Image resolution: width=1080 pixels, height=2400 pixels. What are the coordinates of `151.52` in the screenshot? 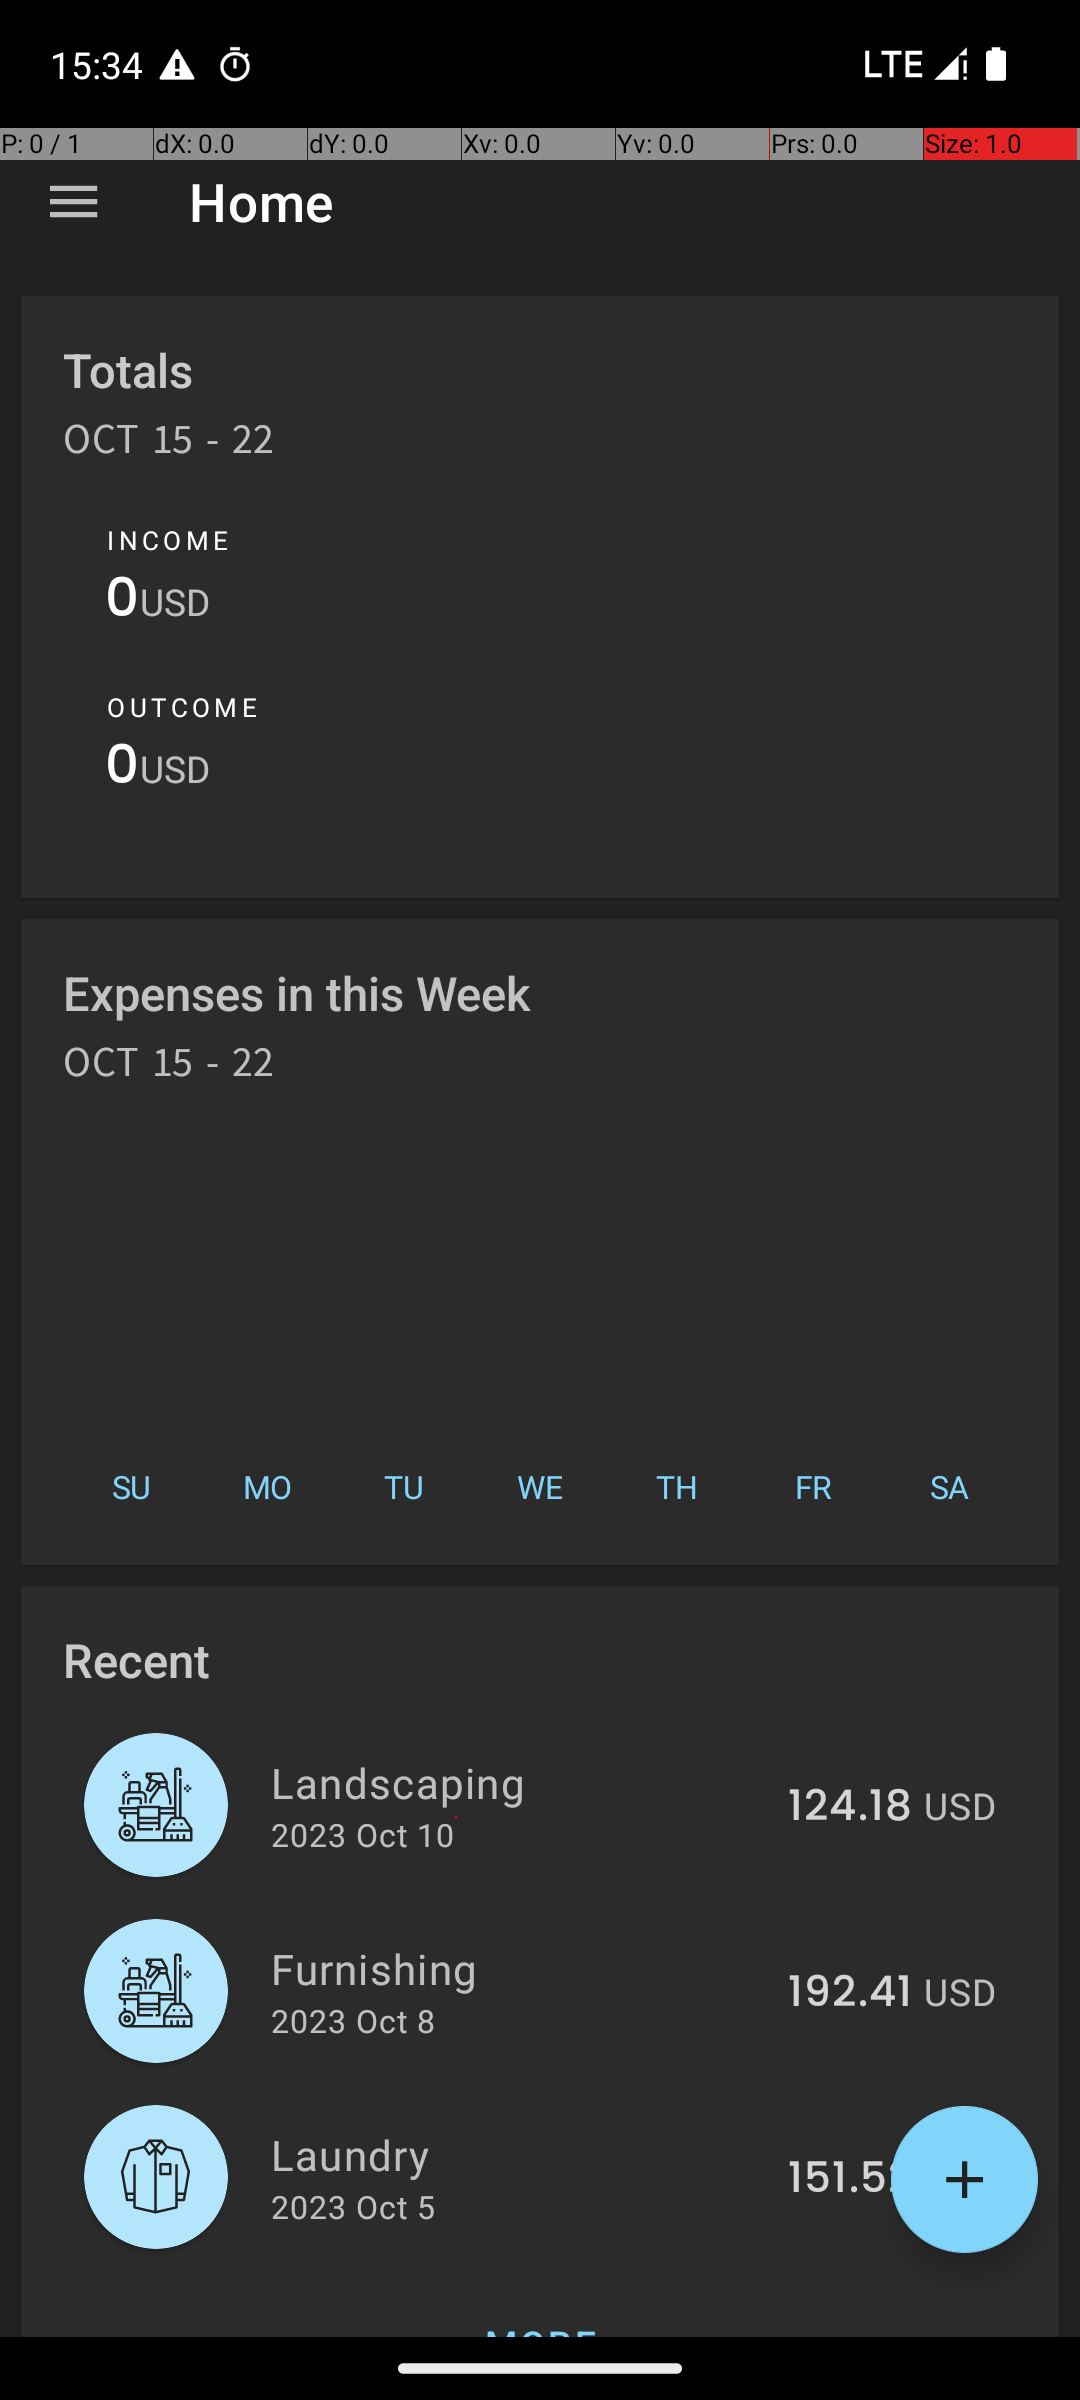 It's located at (850, 2179).